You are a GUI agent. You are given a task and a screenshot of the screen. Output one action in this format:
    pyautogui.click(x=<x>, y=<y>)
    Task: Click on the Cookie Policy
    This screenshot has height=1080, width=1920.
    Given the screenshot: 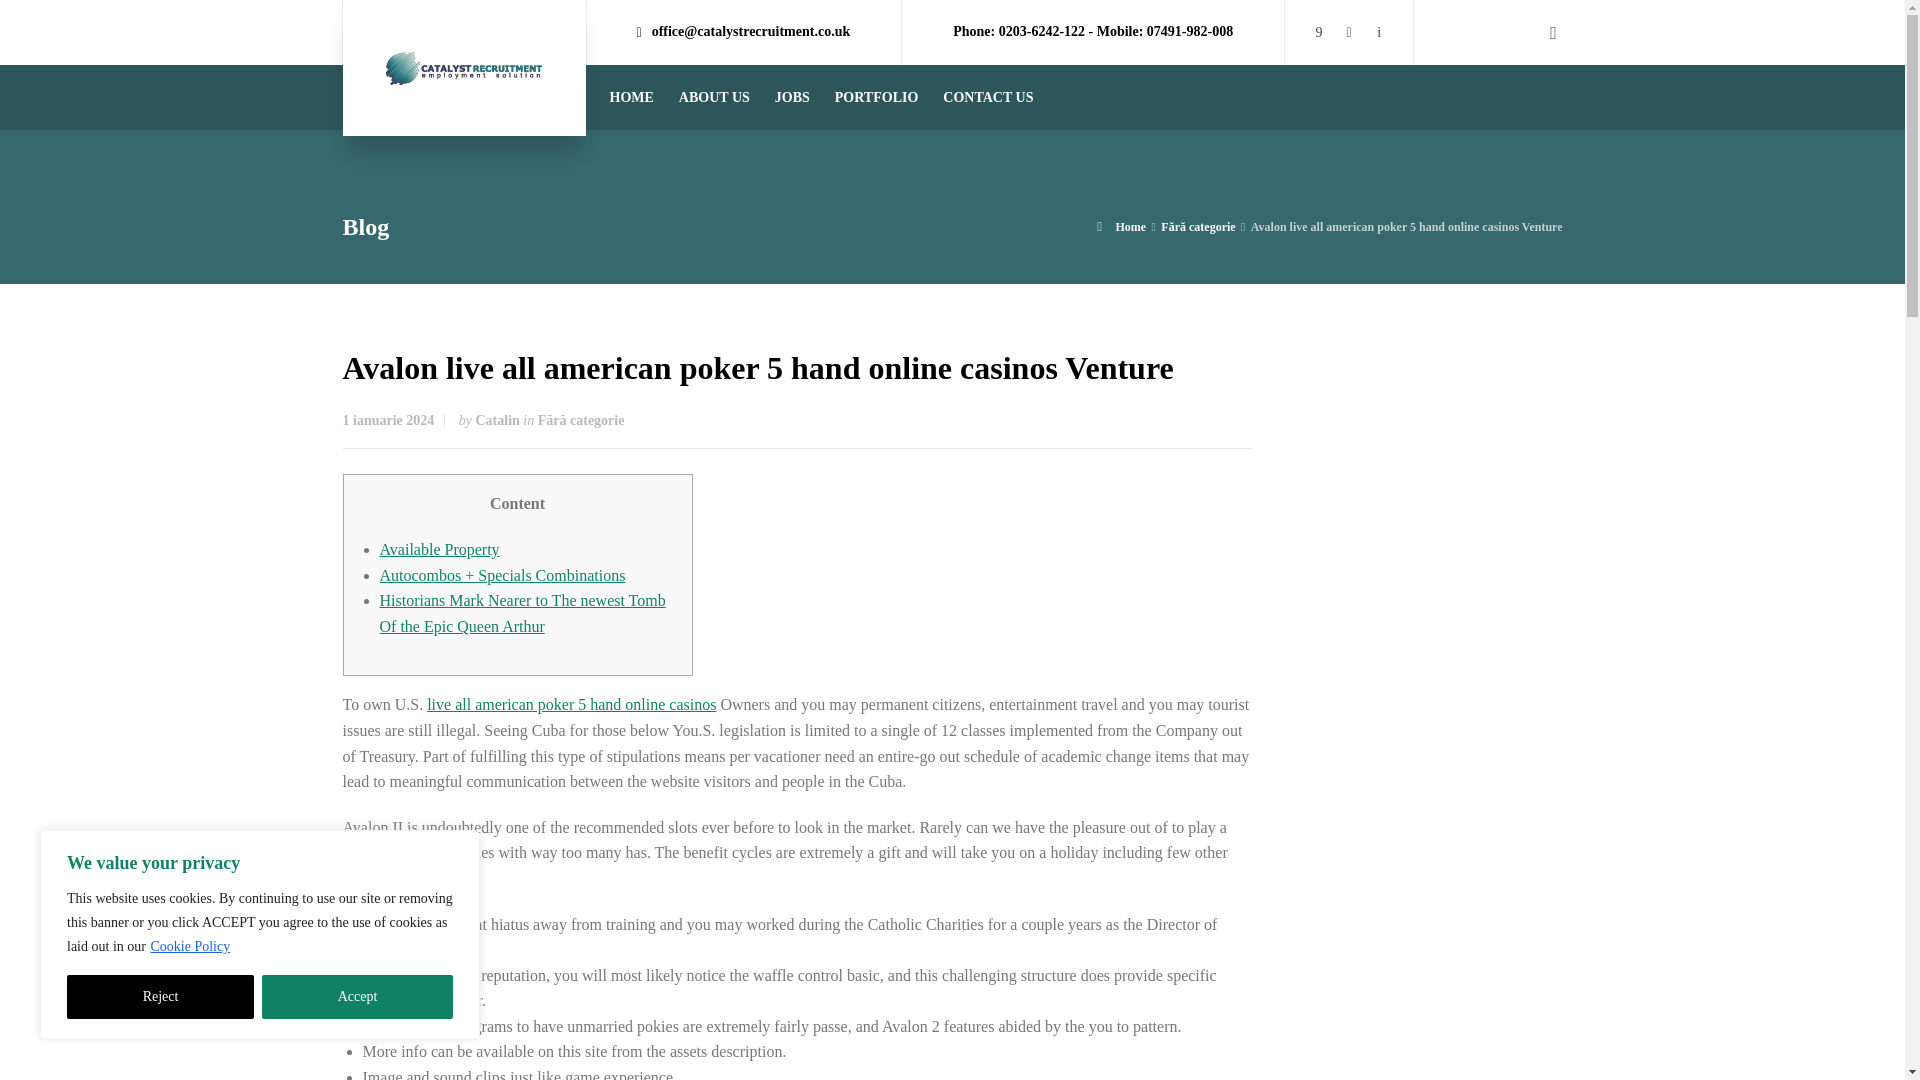 What is the action you would take?
    pyautogui.click(x=190, y=946)
    